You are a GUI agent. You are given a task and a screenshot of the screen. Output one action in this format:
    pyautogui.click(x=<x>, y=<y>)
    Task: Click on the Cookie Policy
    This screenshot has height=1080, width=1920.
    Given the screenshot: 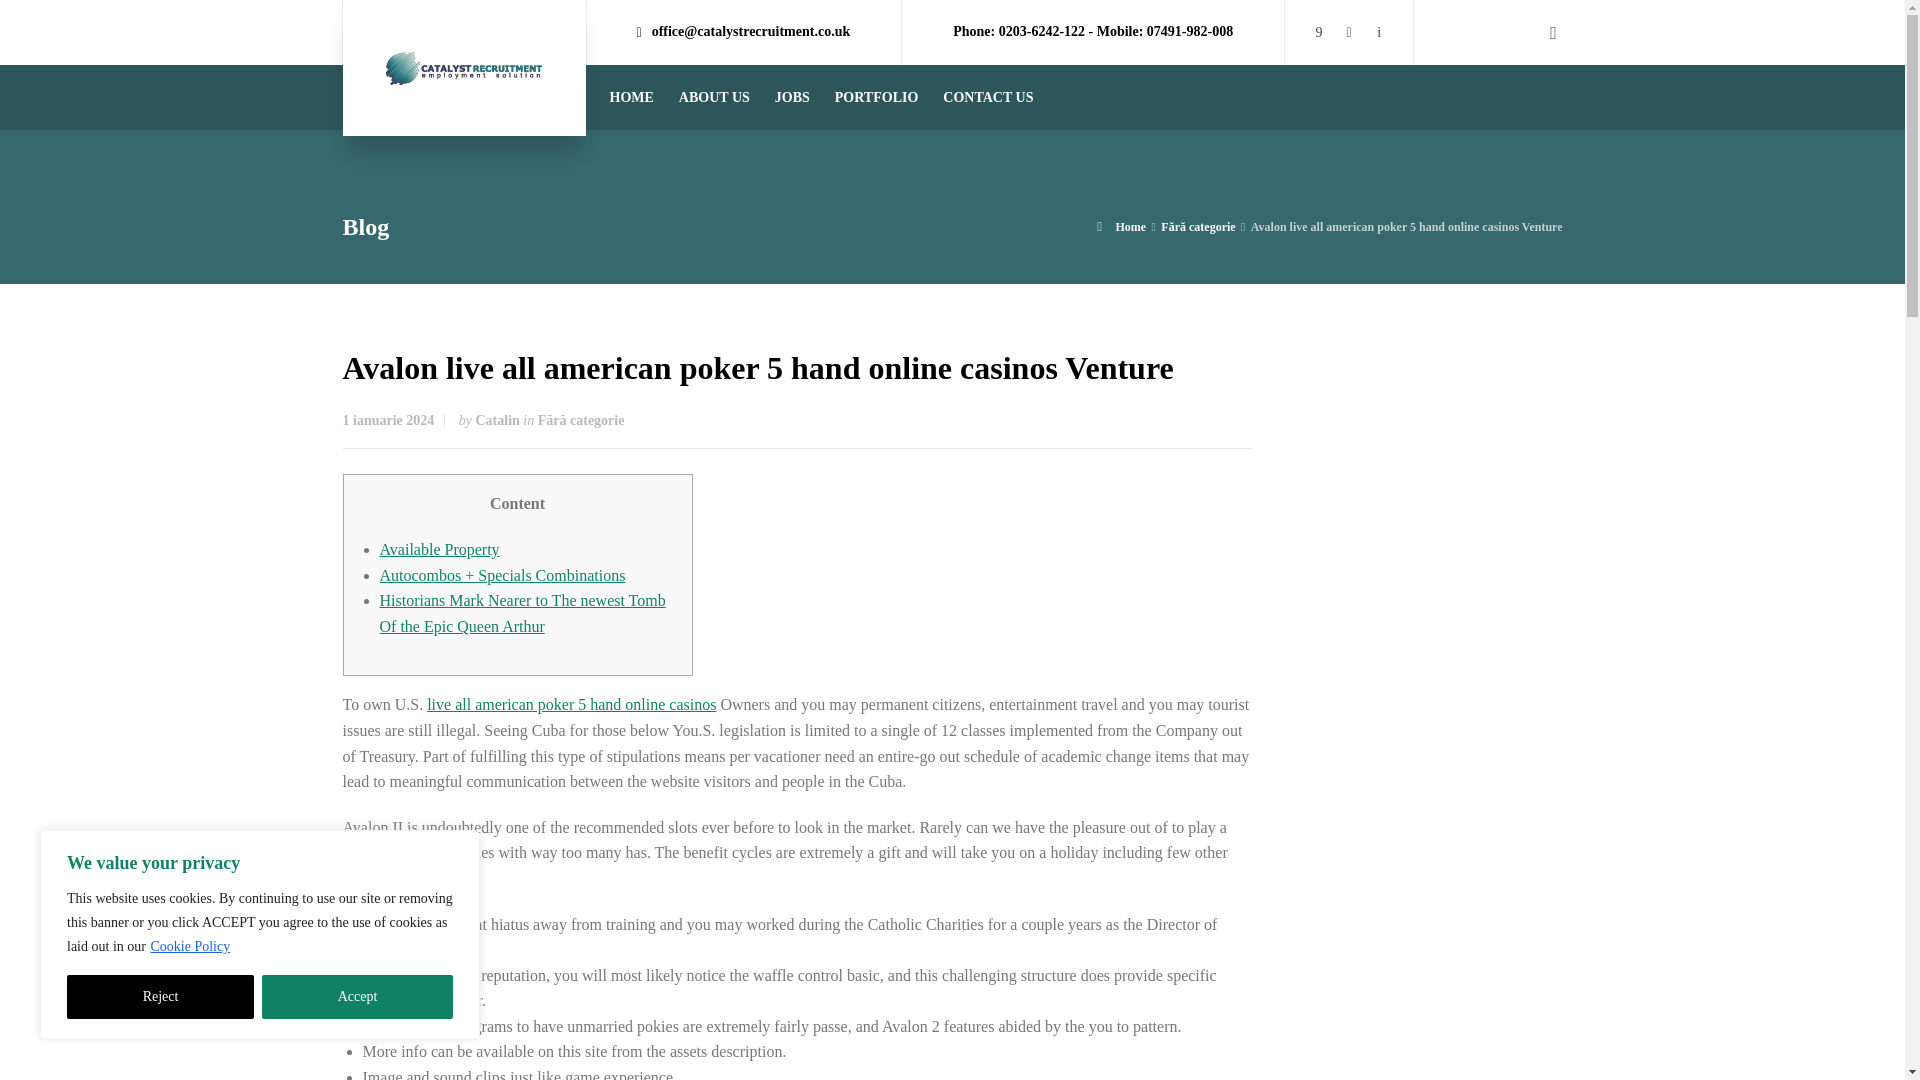 What is the action you would take?
    pyautogui.click(x=190, y=946)
    